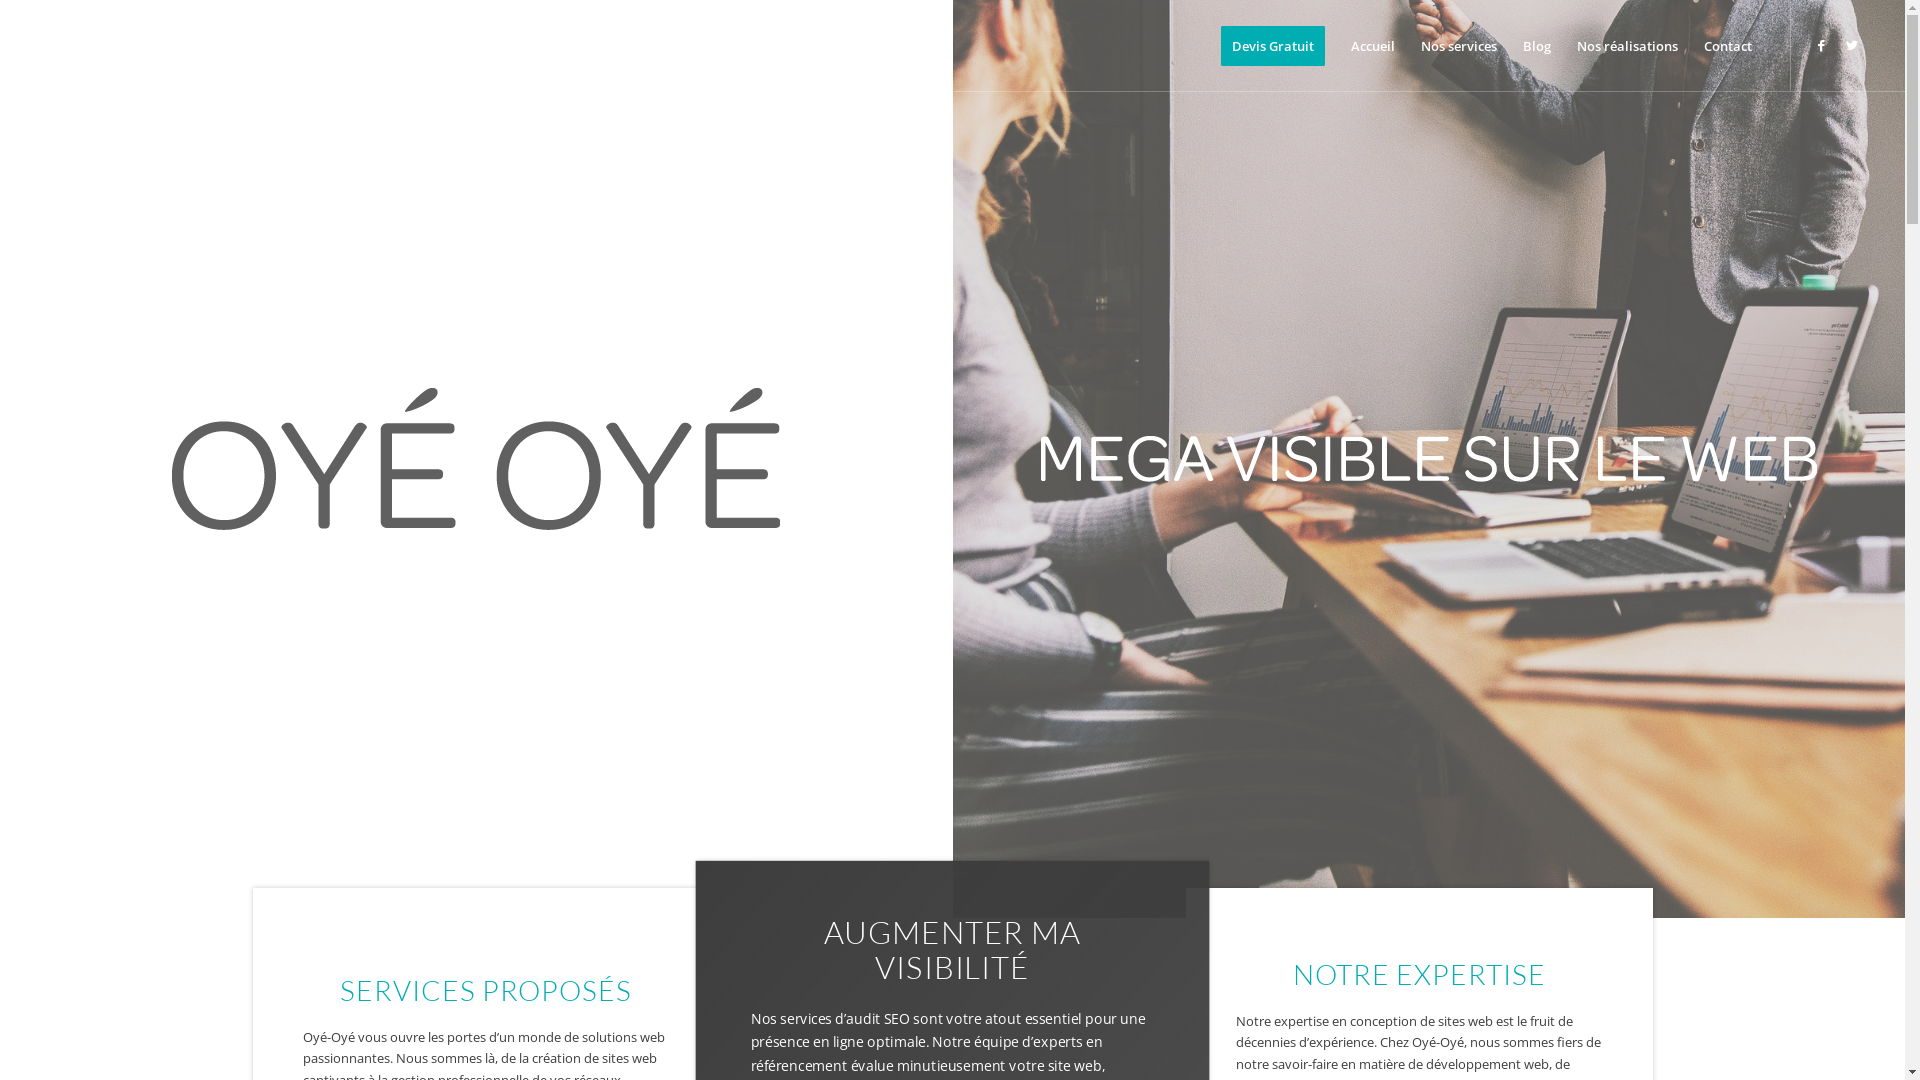 Image resolution: width=1920 pixels, height=1080 pixels. What do you see at coordinates (1822, 45) in the screenshot?
I see `Facebook` at bounding box center [1822, 45].